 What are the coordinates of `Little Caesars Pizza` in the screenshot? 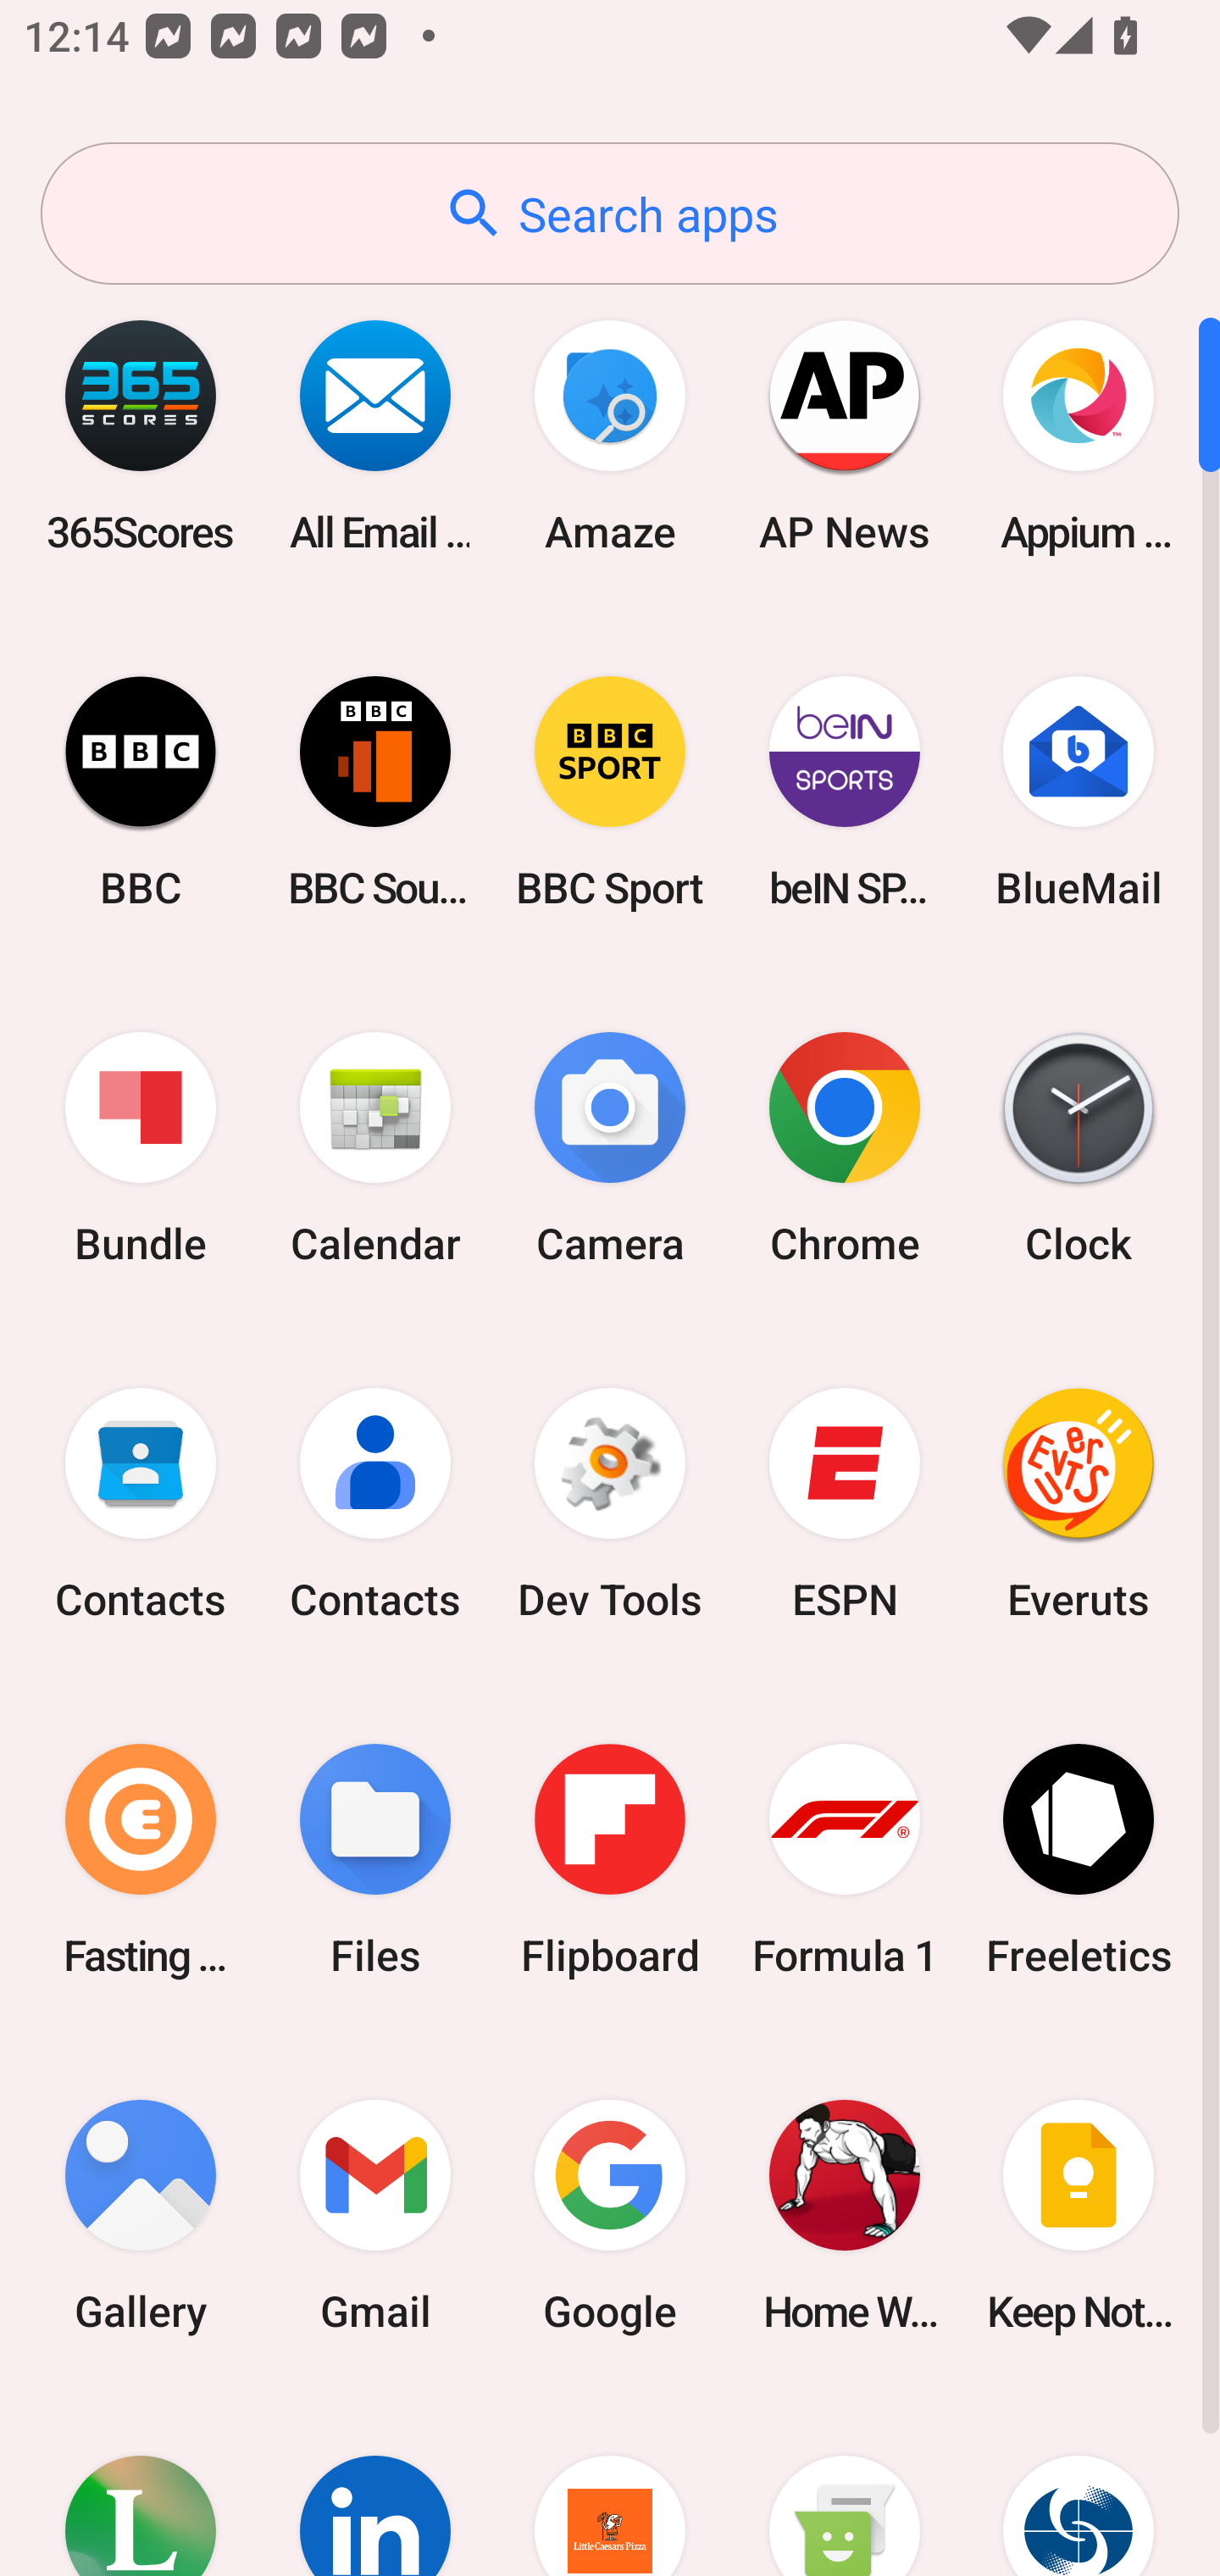 It's located at (610, 2484).